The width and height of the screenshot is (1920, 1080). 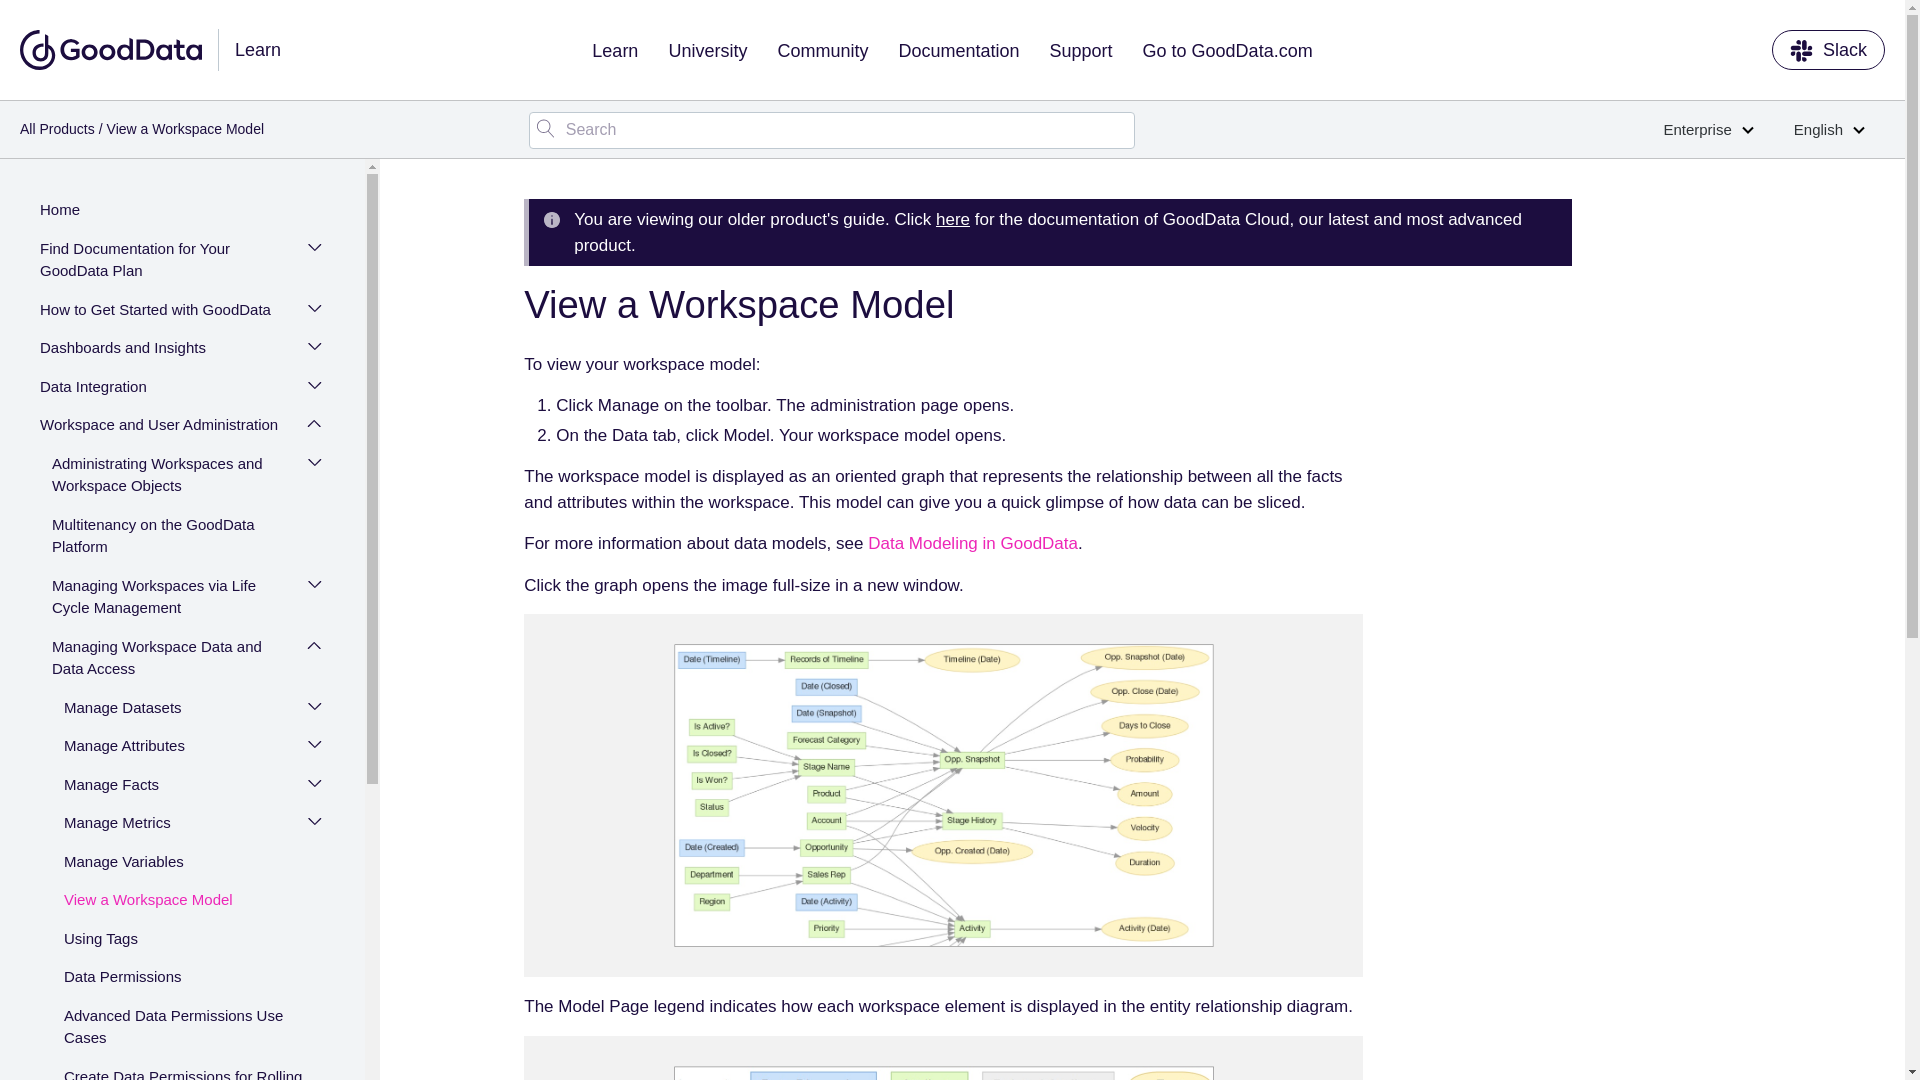 What do you see at coordinates (172, 212) in the screenshot?
I see `Home` at bounding box center [172, 212].